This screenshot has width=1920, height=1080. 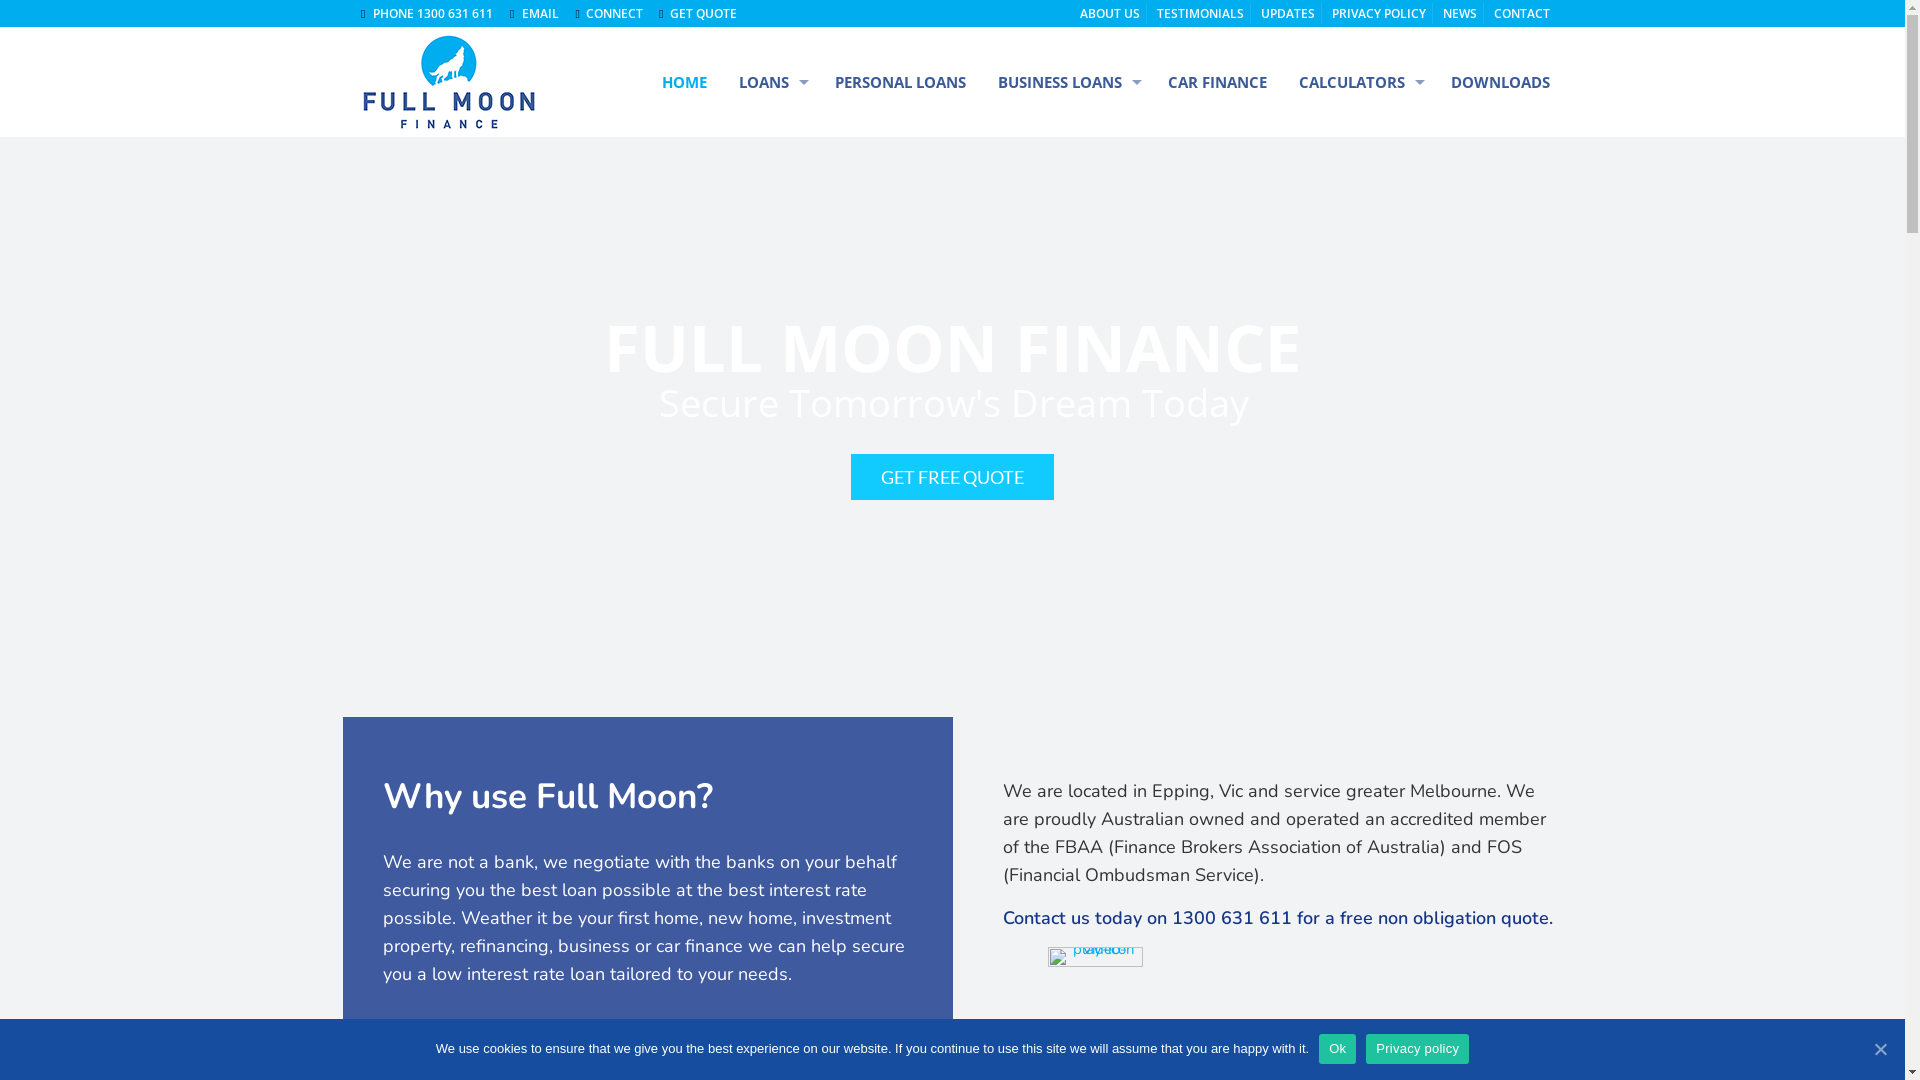 I want to click on BUSINESS LOANS, so click(x=1067, y=82).